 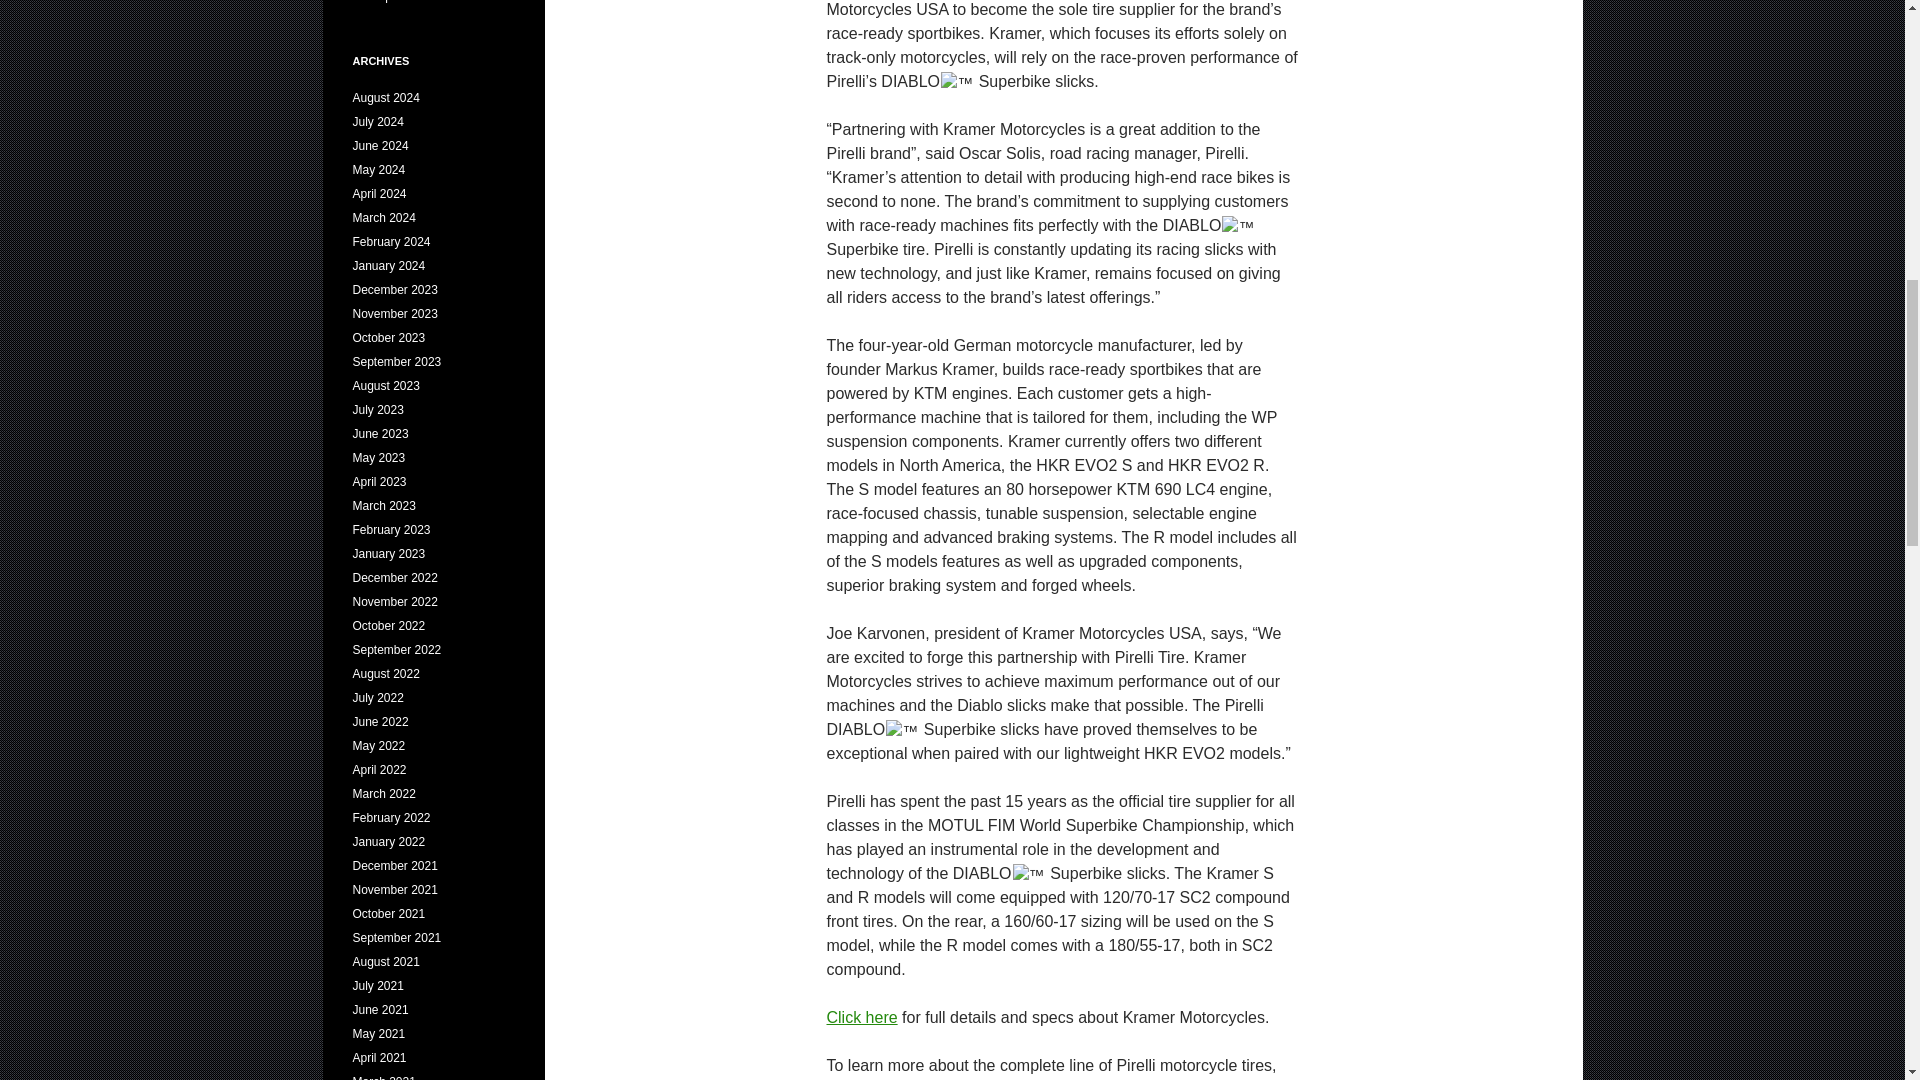 What do you see at coordinates (860, 1017) in the screenshot?
I see `Click here` at bounding box center [860, 1017].